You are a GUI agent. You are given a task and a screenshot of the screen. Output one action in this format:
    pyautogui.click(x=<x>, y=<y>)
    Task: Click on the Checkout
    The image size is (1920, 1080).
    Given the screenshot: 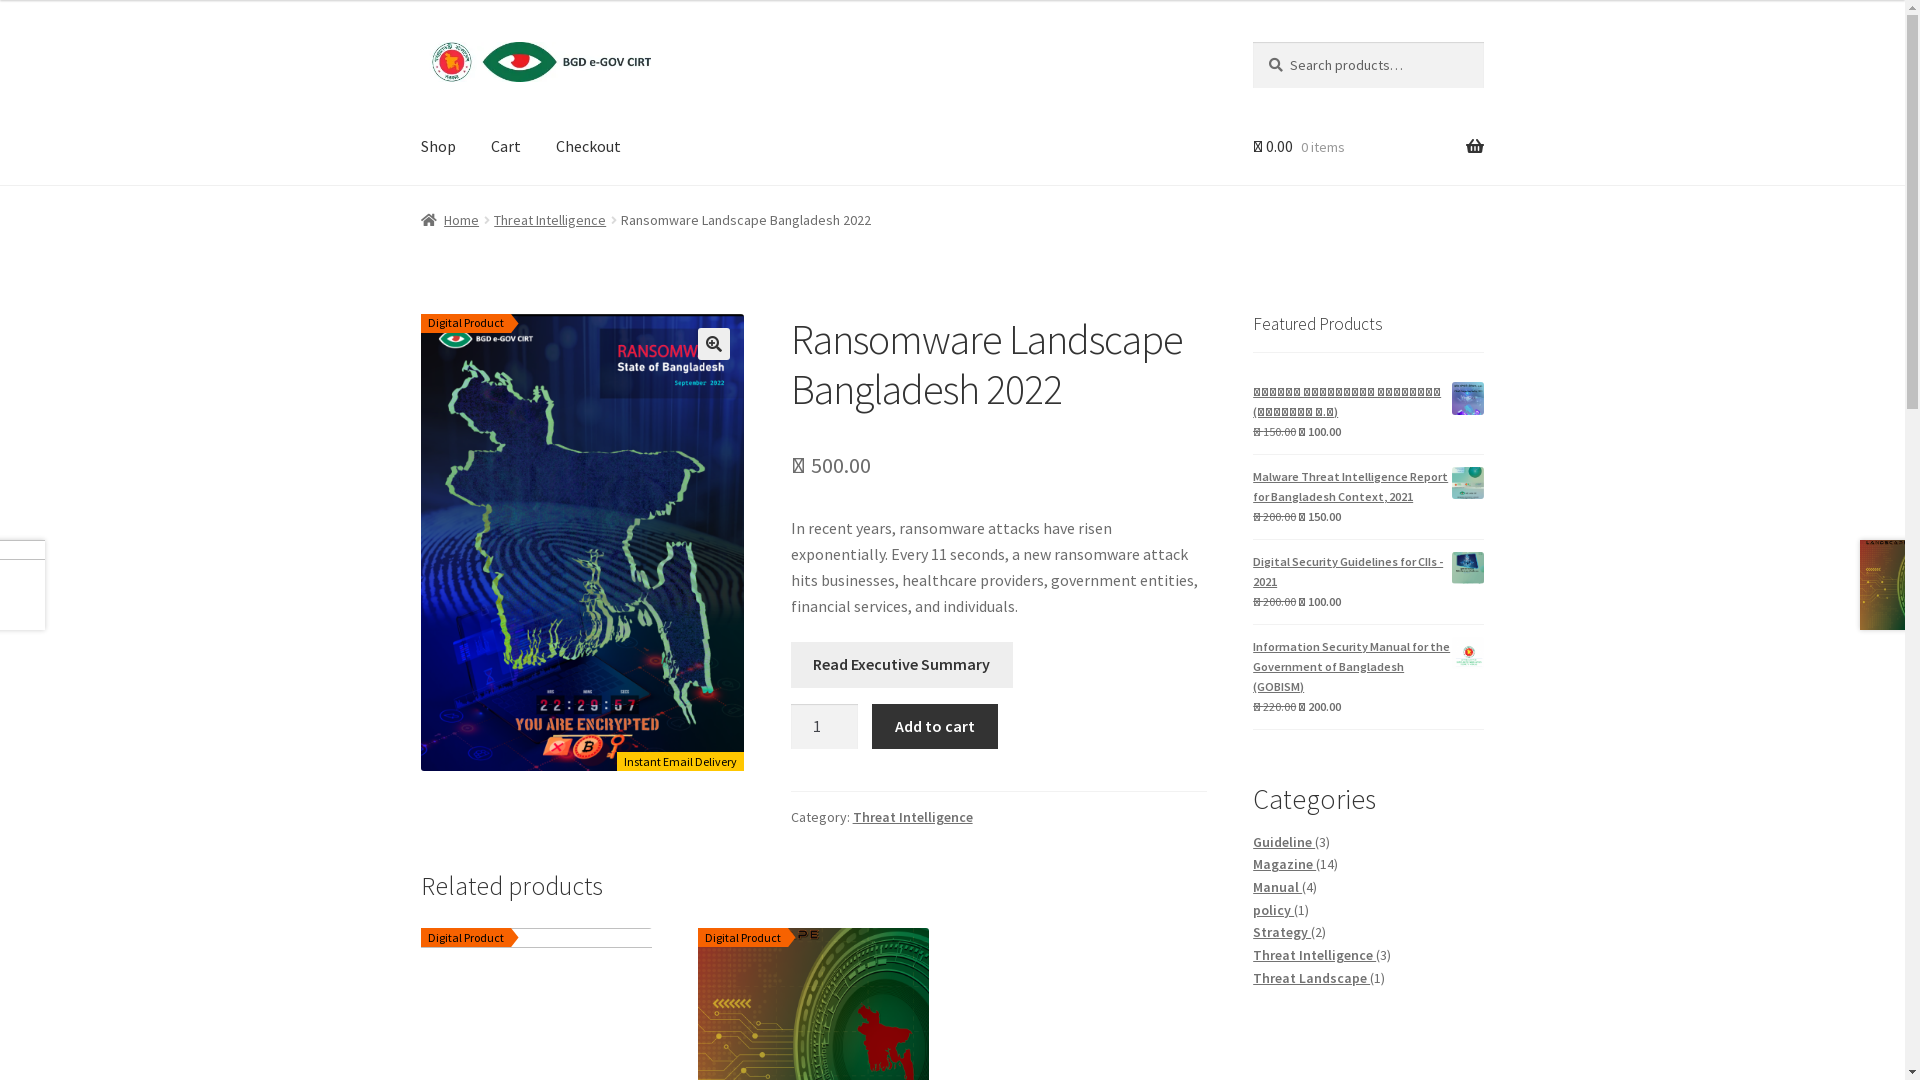 What is the action you would take?
    pyautogui.click(x=588, y=147)
    